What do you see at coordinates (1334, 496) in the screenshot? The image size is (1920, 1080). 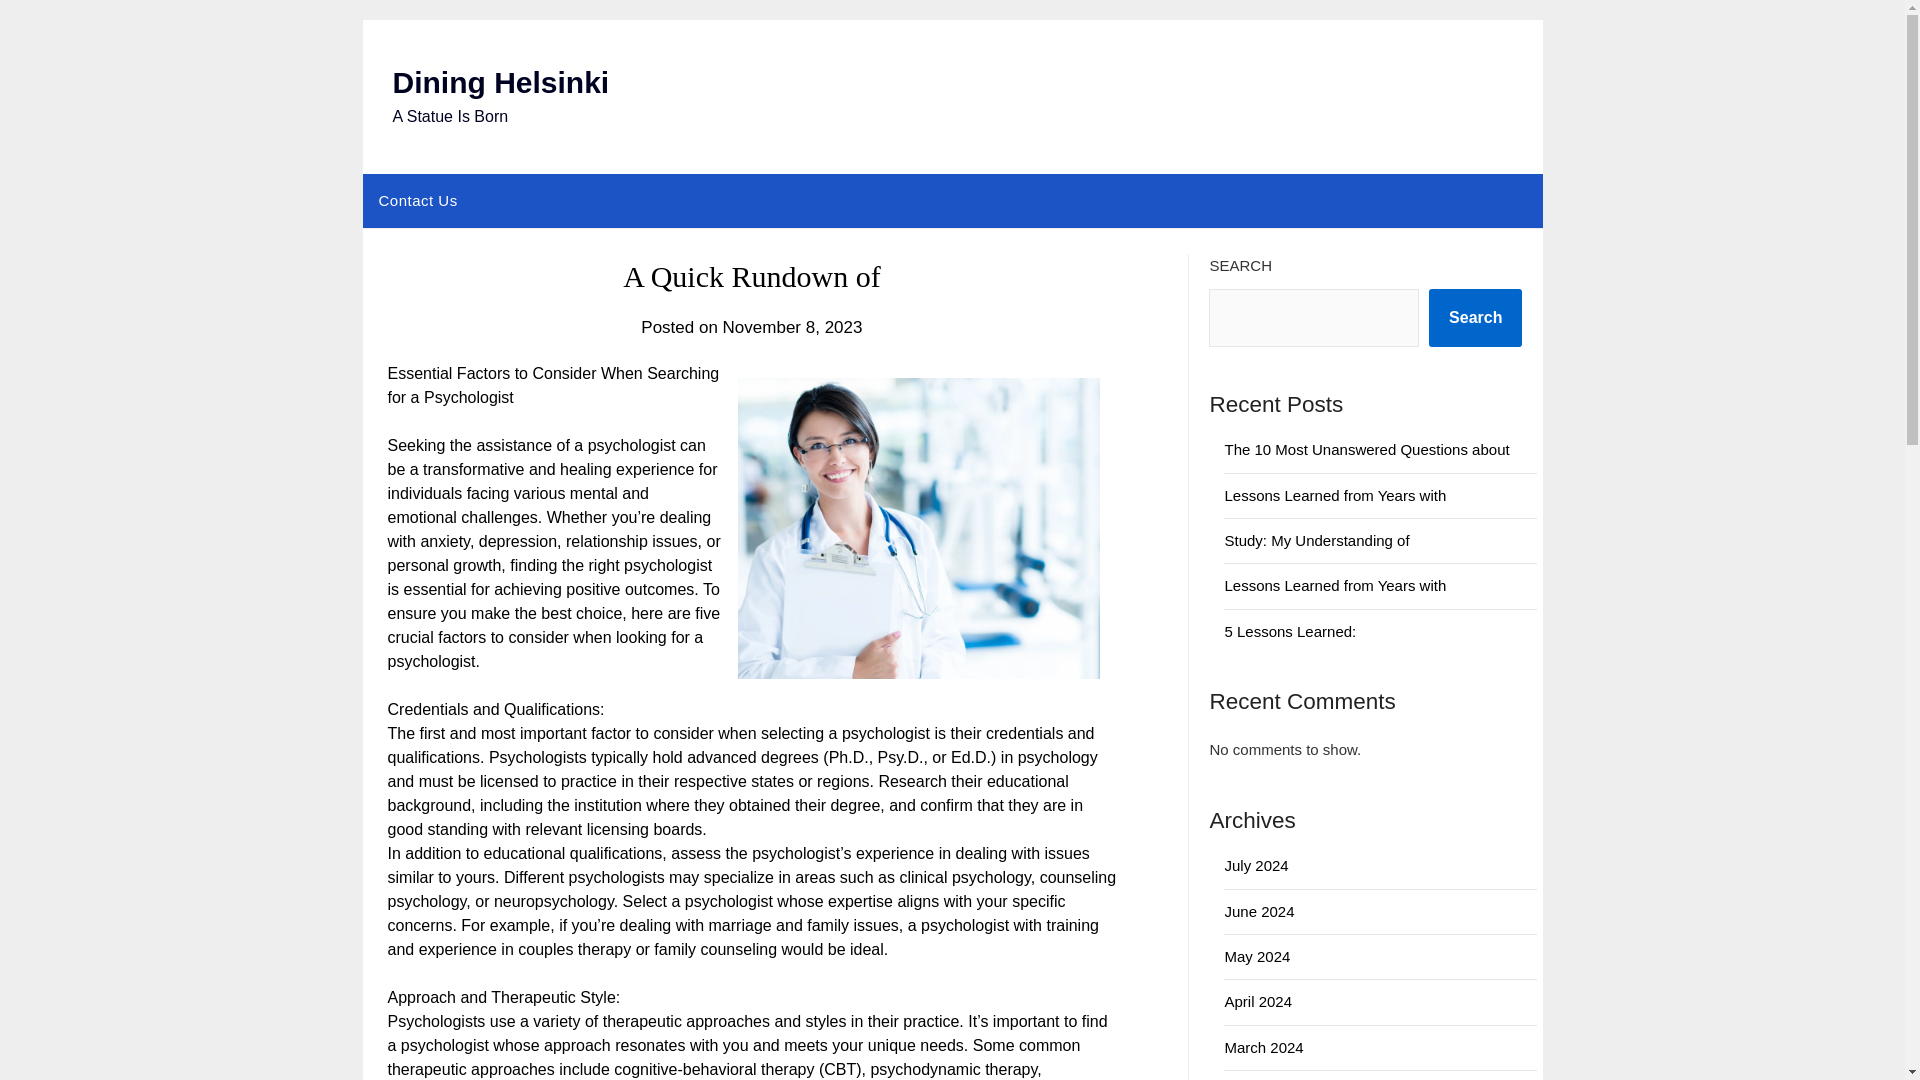 I see `Lessons Learned from Years with` at bounding box center [1334, 496].